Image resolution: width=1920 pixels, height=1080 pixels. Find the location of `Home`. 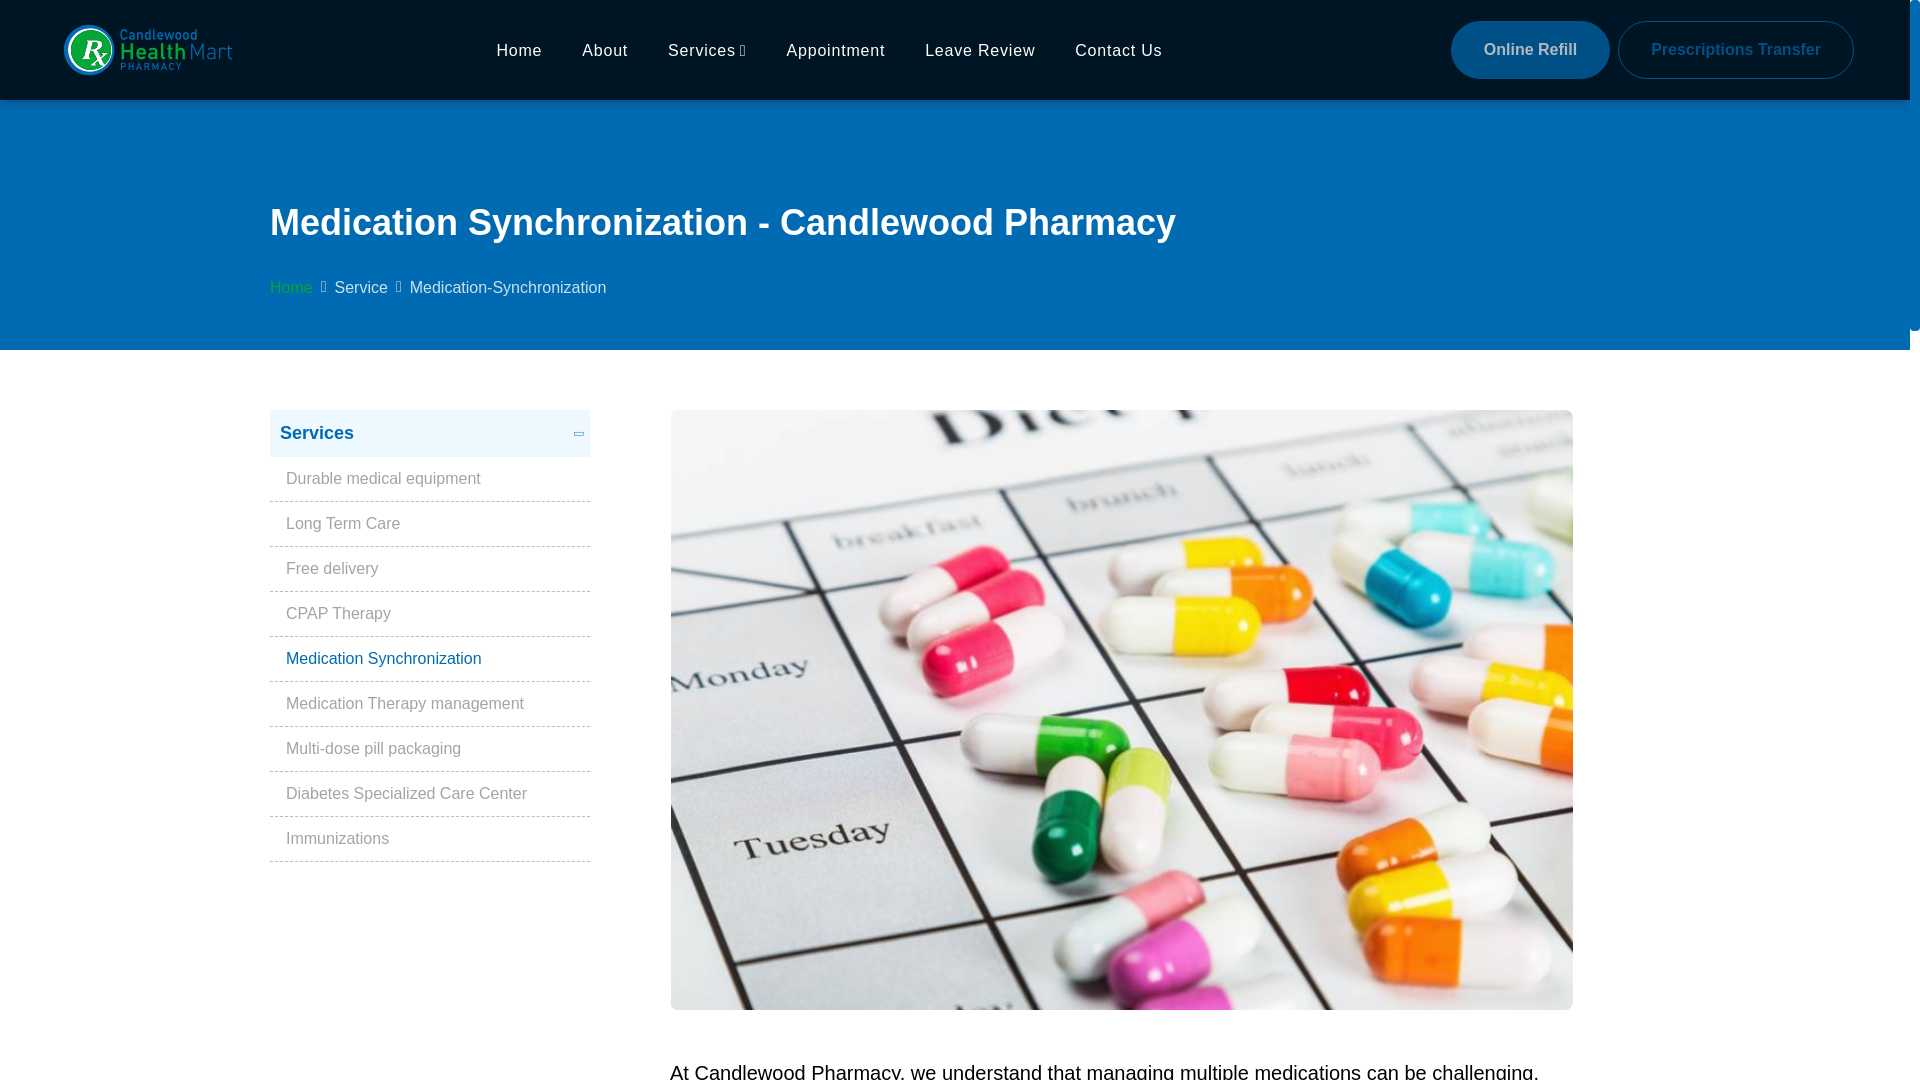

Home is located at coordinates (291, 288).